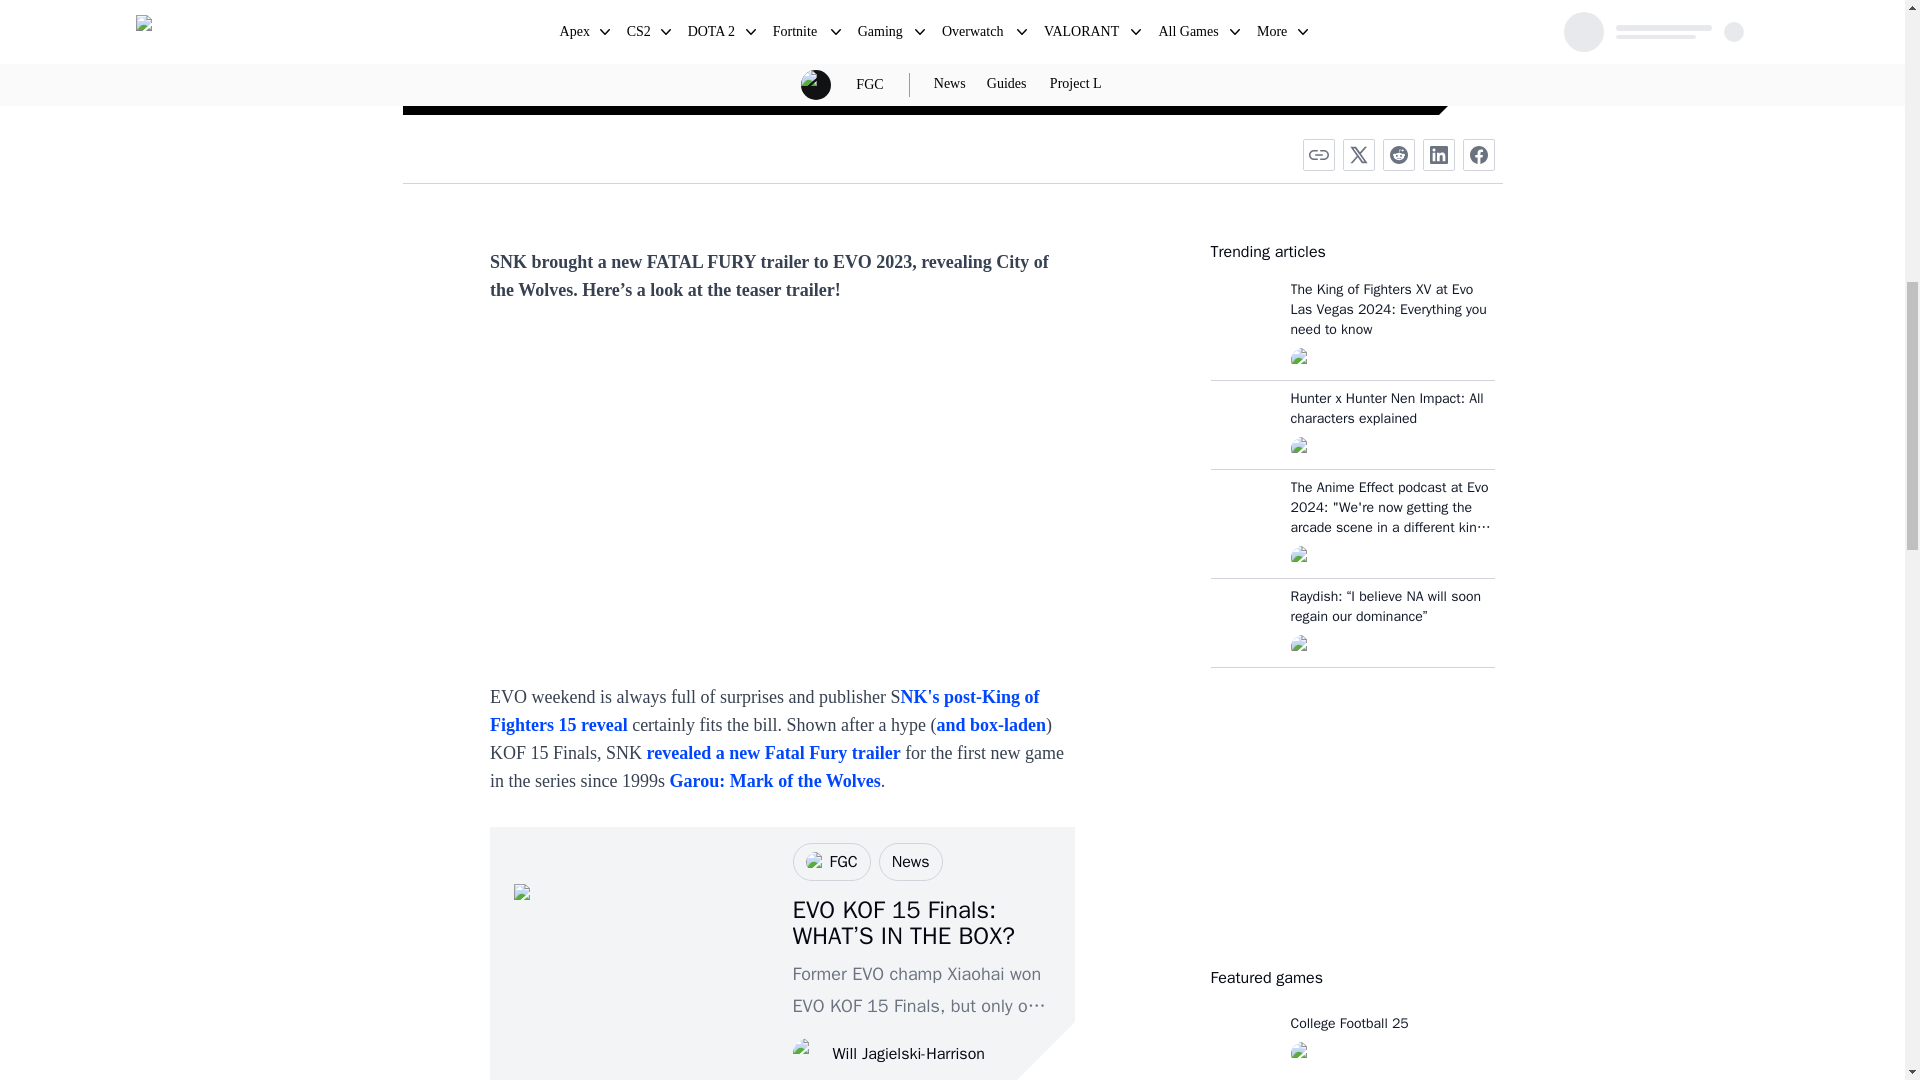  I want to click on NK's post-King of Fighters 15 reveal, so click(764, 710).